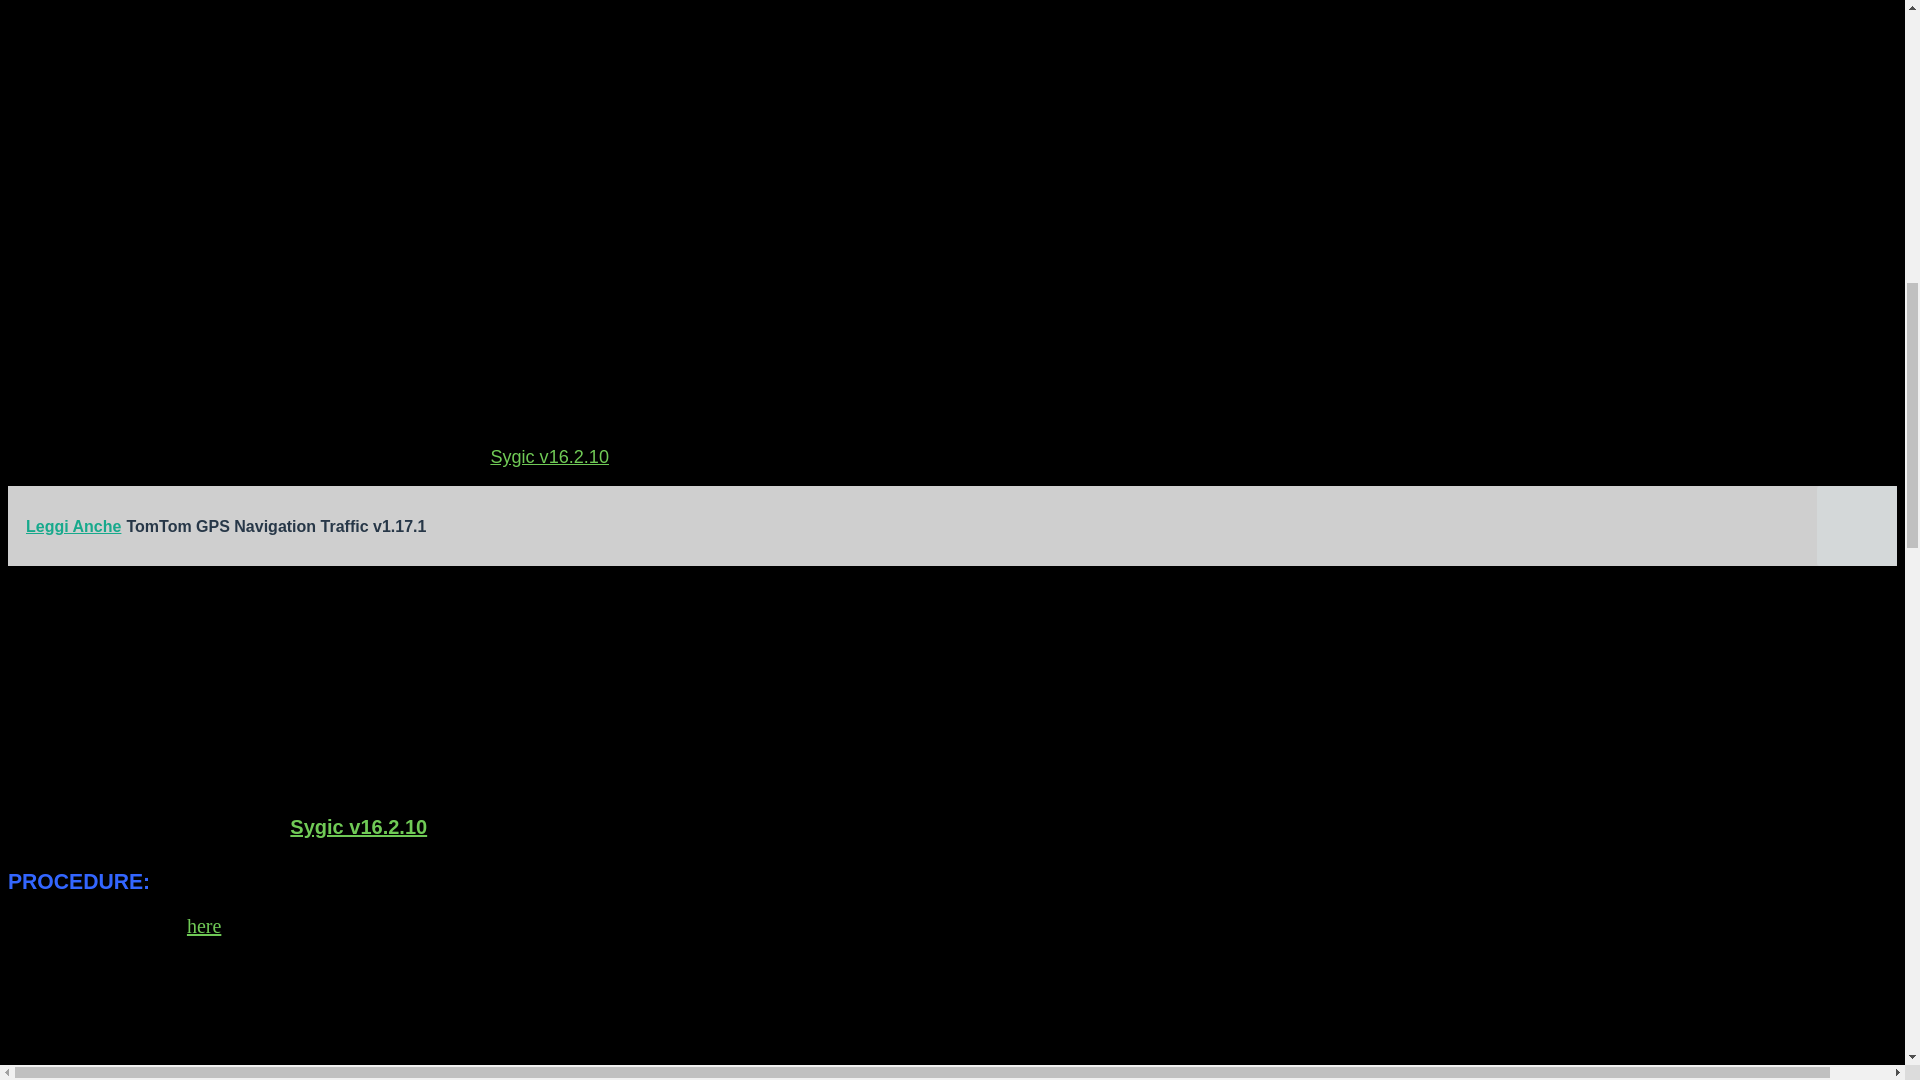 This screenshot has height=1080, width=1920. Describe the element at coordinates (203, 926) in the screenshot. I see `here` at that location.